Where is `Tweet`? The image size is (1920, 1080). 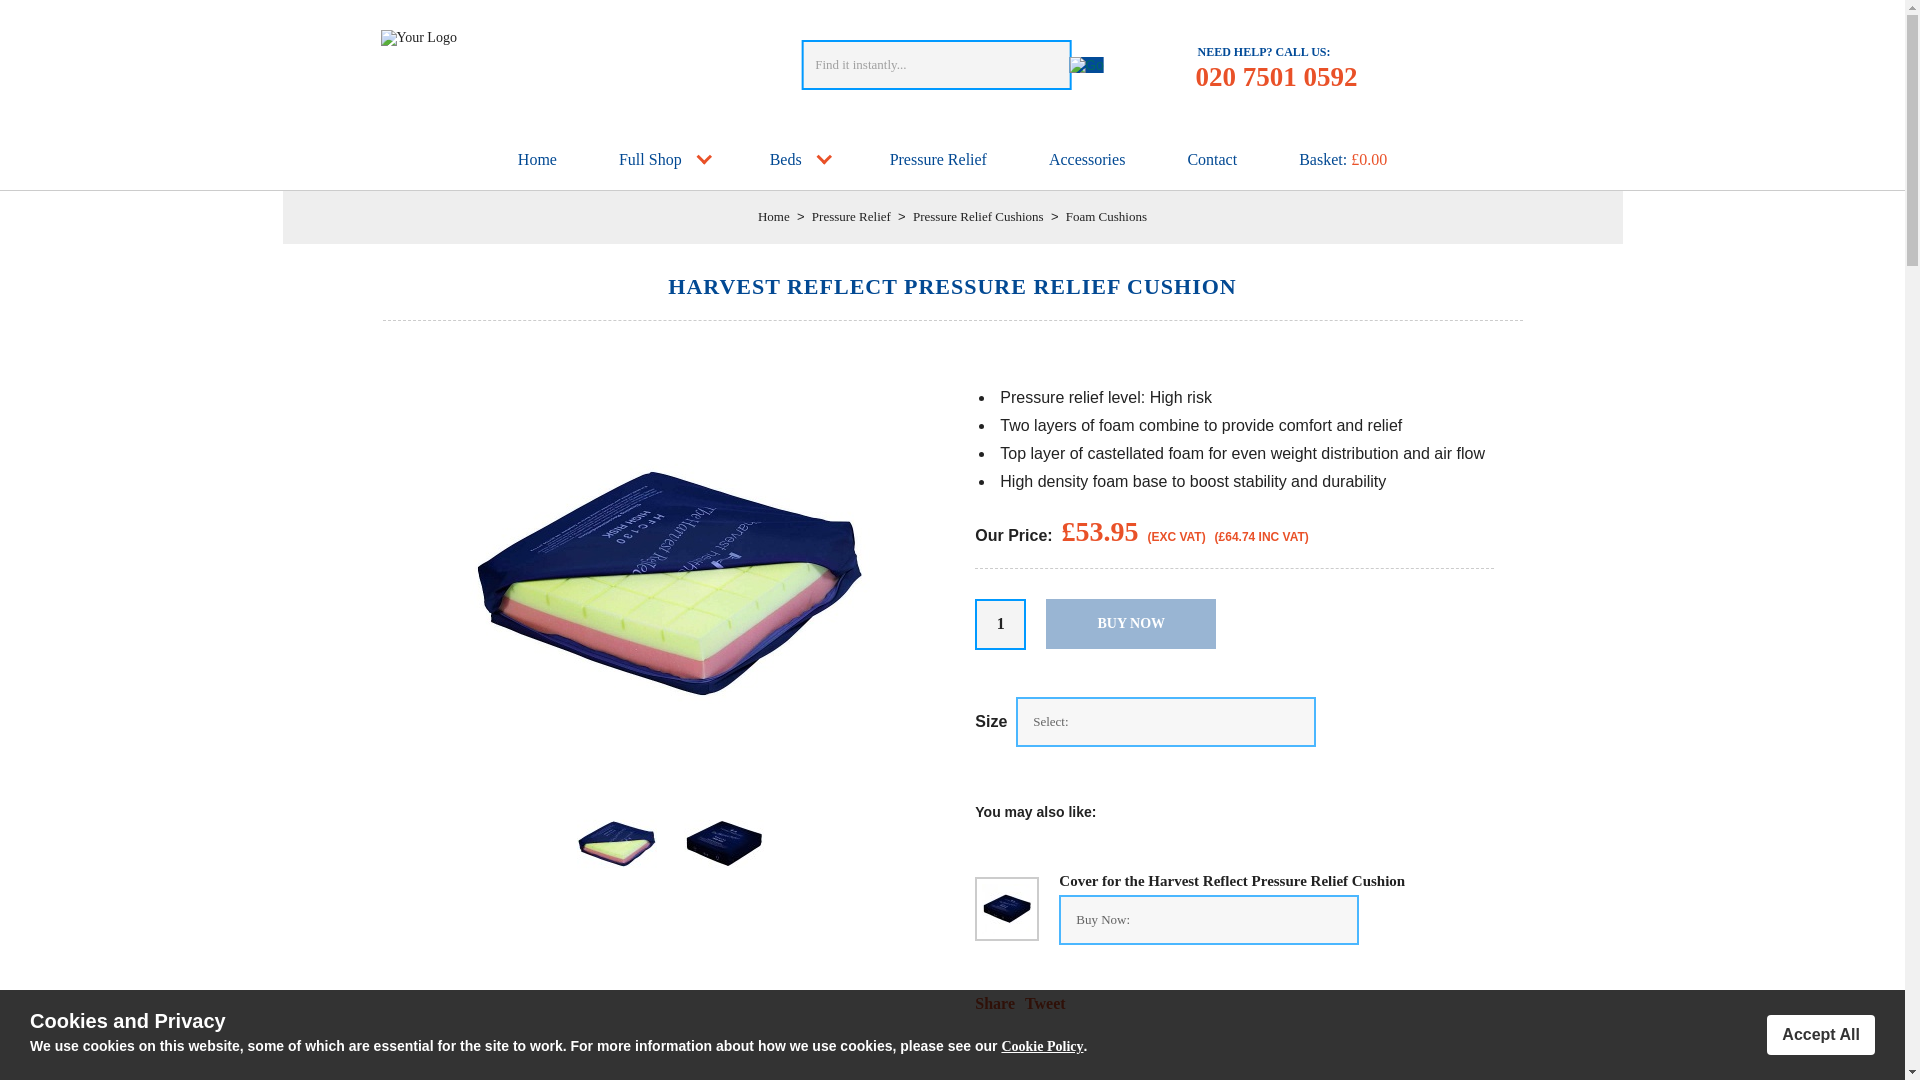
Tweet is located at coordinates (1045, 1002).